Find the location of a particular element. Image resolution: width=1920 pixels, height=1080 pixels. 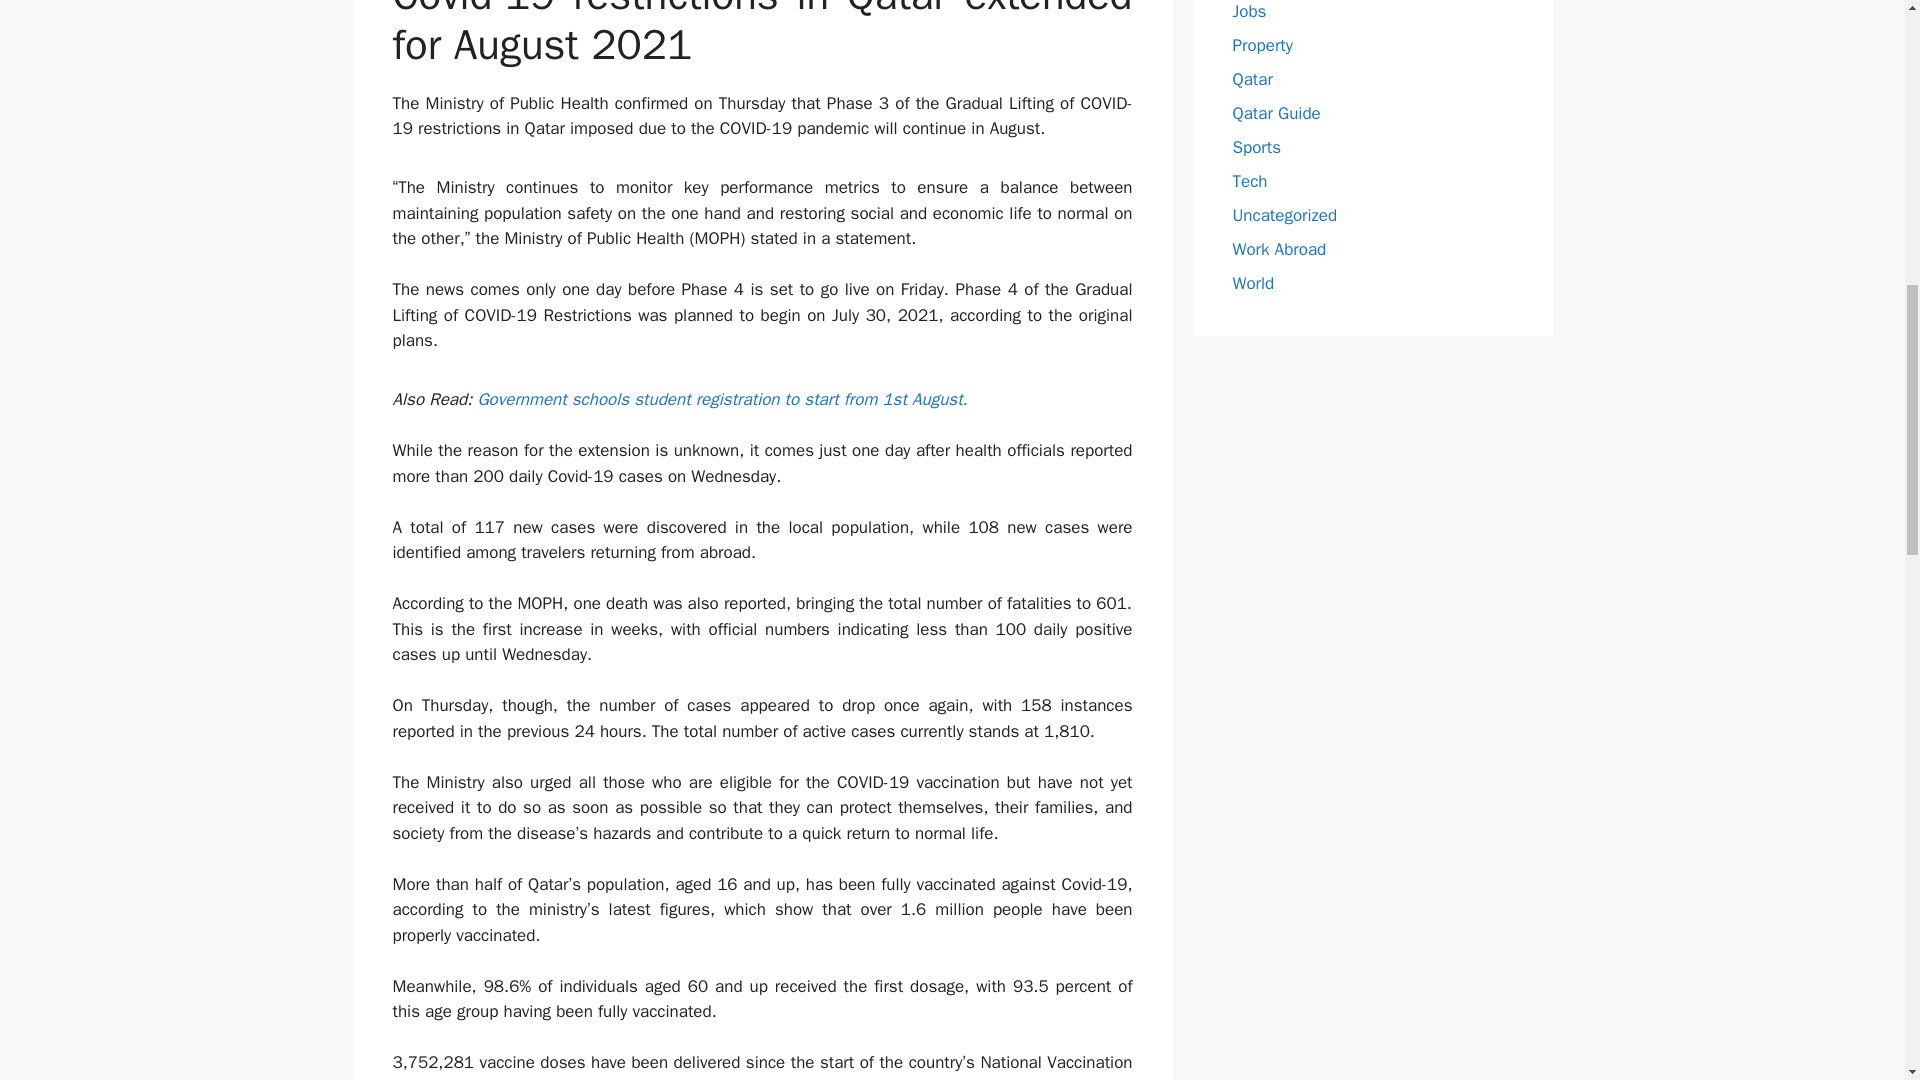

Jobs is located at coordinates (1248, 11).